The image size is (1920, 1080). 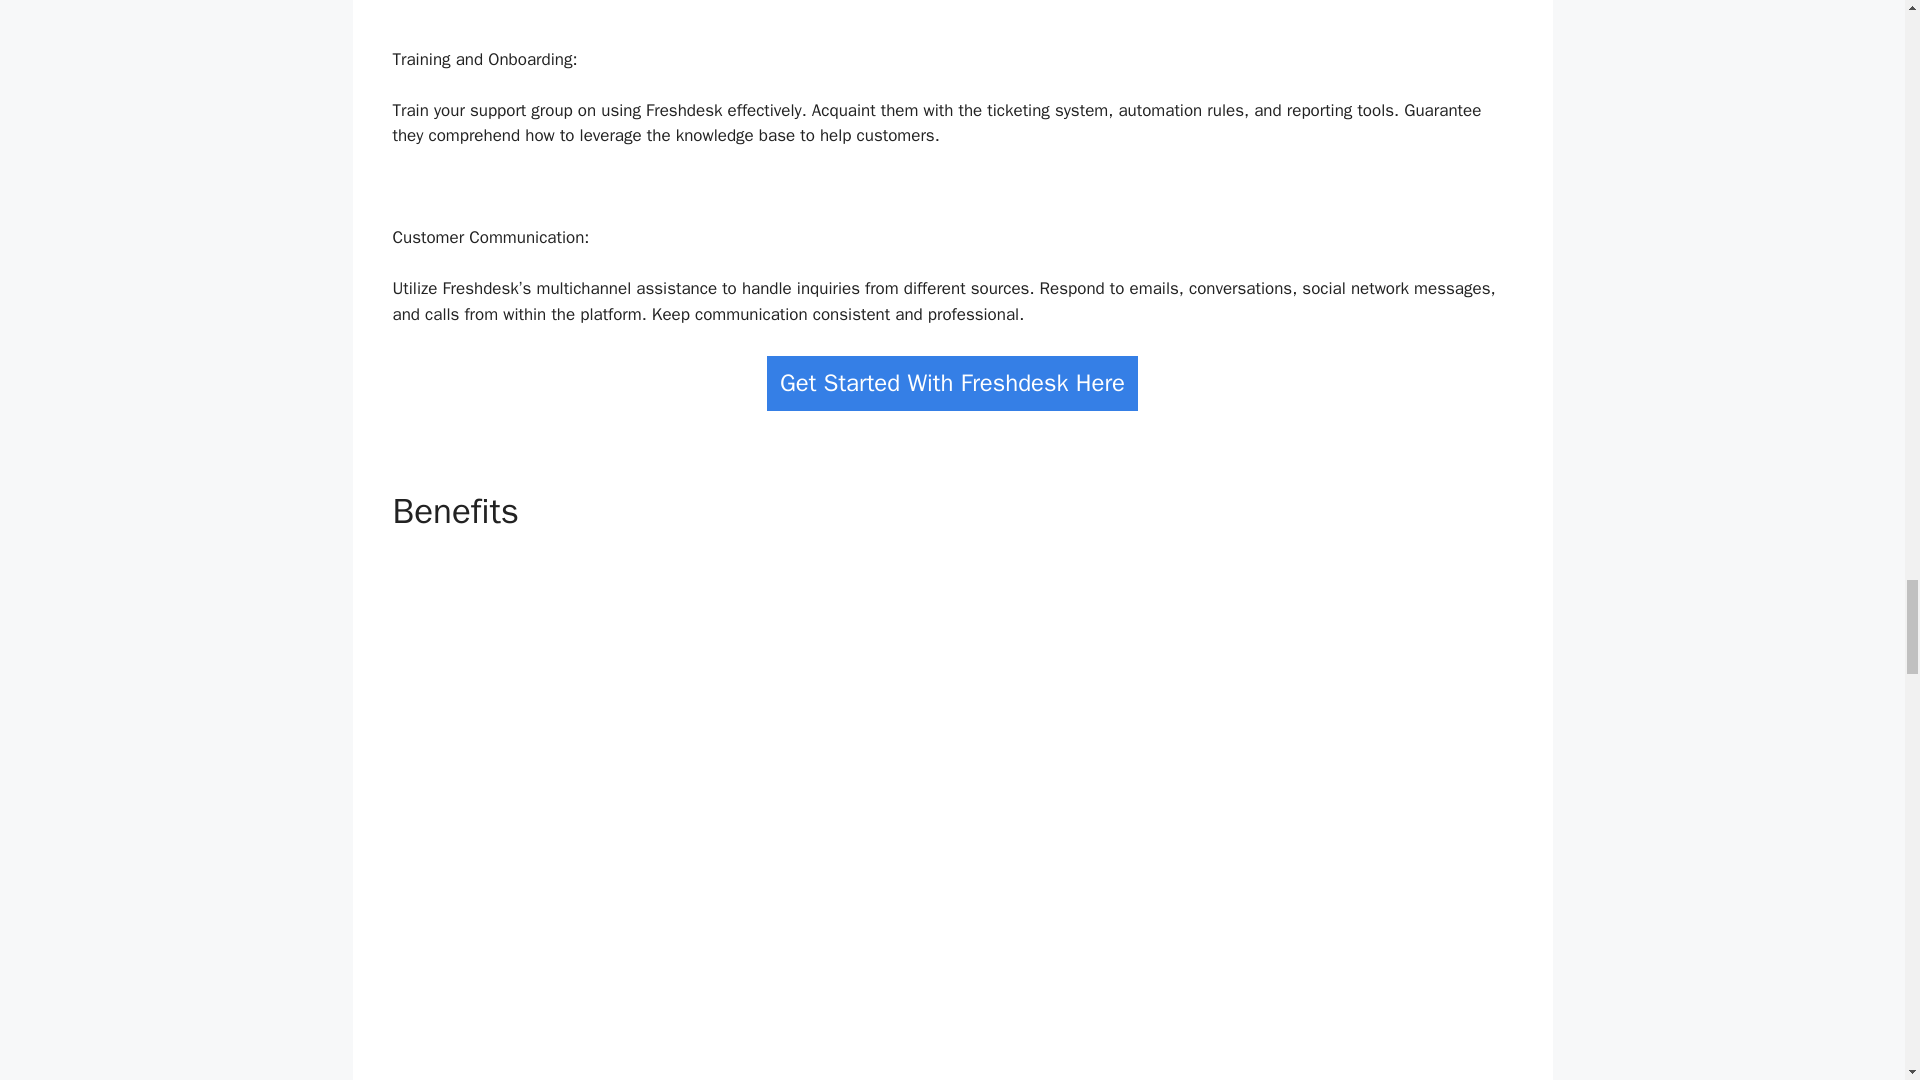 I want to click on Get Started With Freshdesk Here, so click(x=952, y=384).